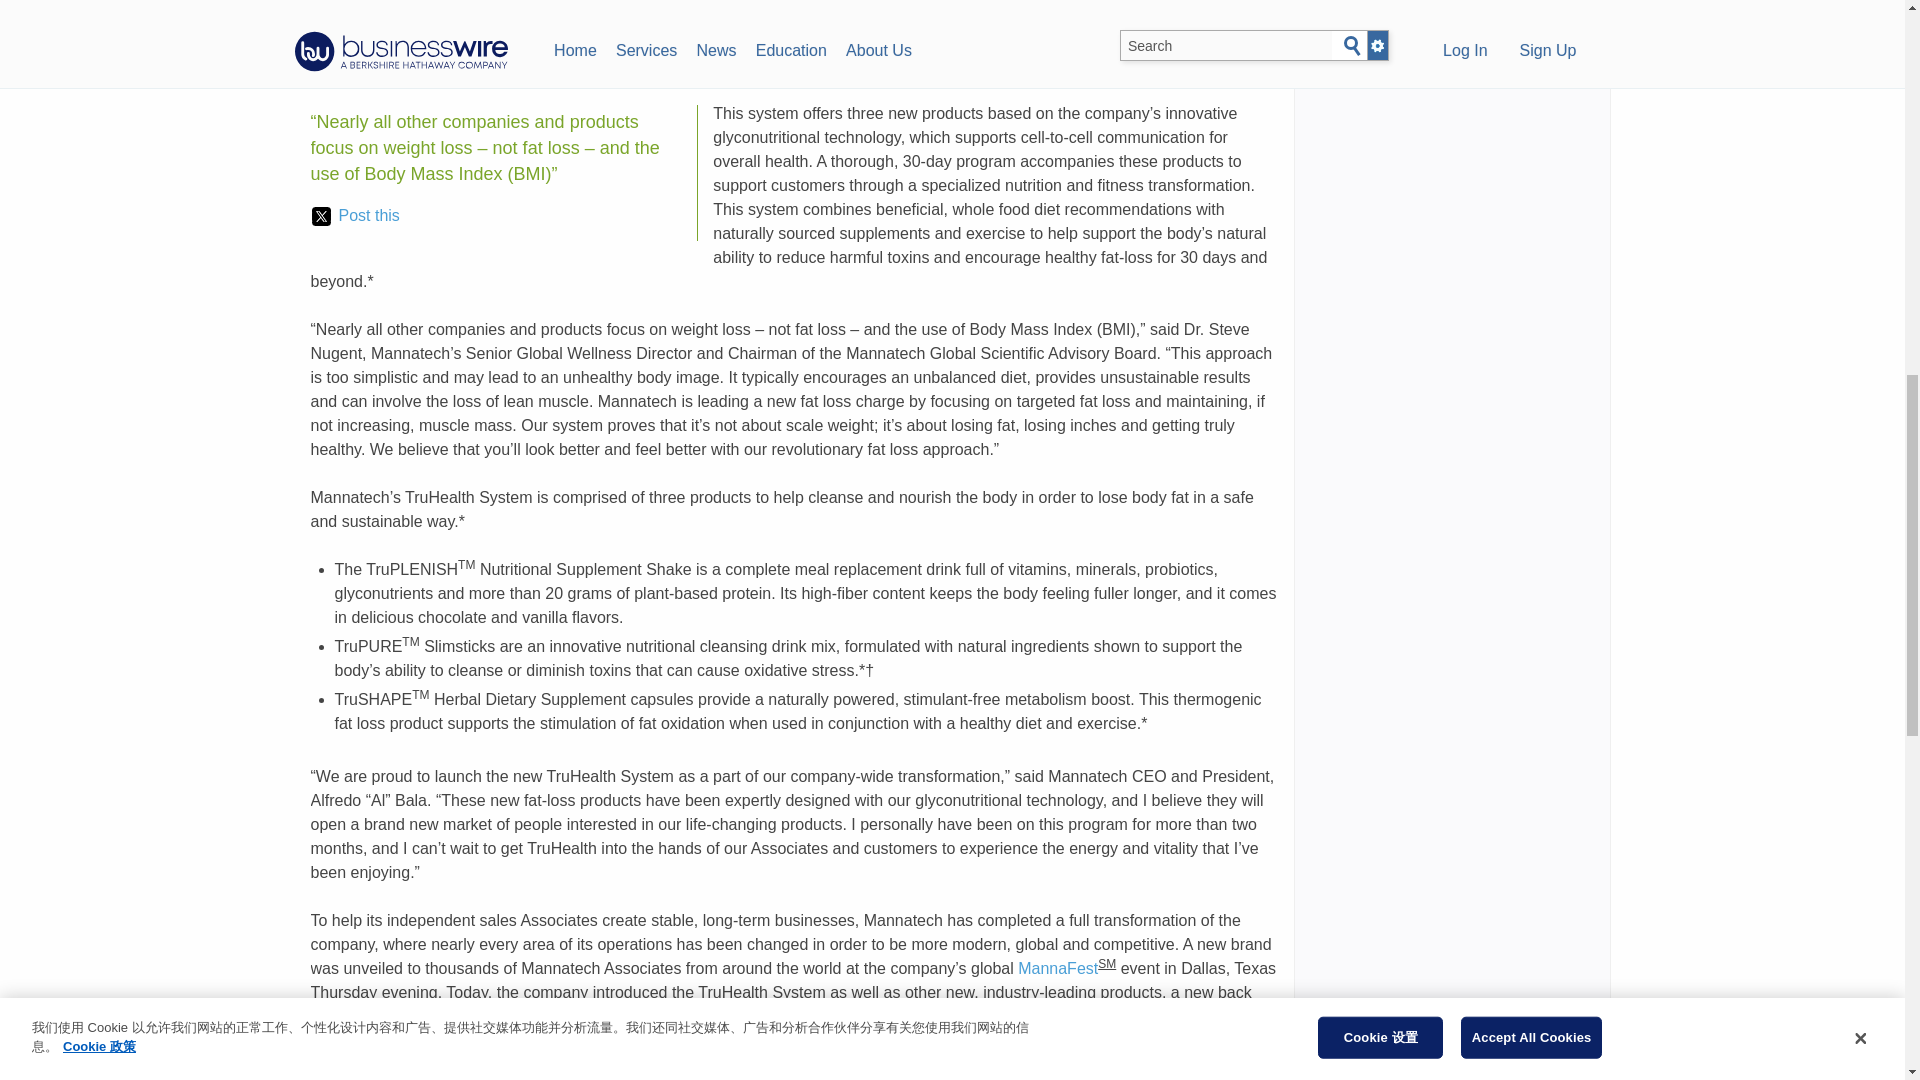 This screenshot has width=1920, height=1080. Describe the element at coordinates (358, 66) in the screenshot. I see `MannaFestSM` at that location.